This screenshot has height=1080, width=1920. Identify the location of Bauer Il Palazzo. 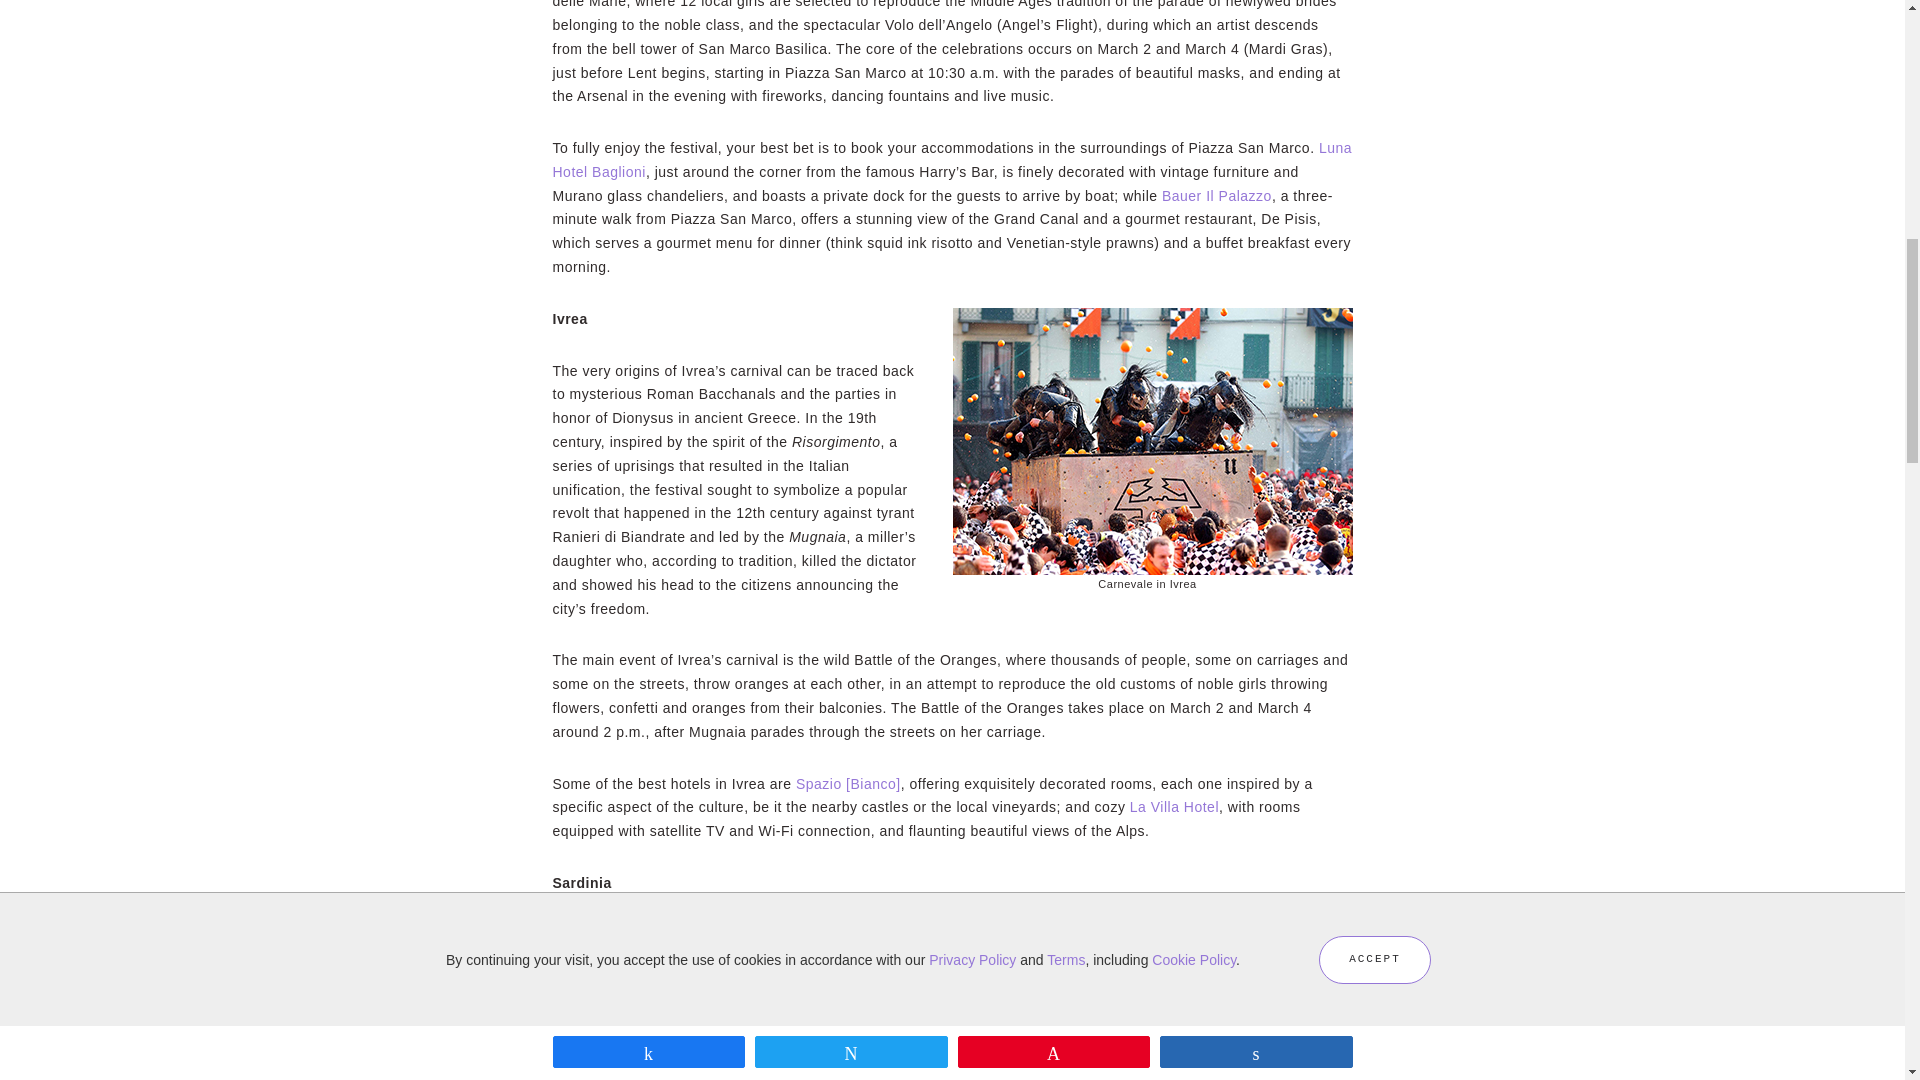
(1216, 196).